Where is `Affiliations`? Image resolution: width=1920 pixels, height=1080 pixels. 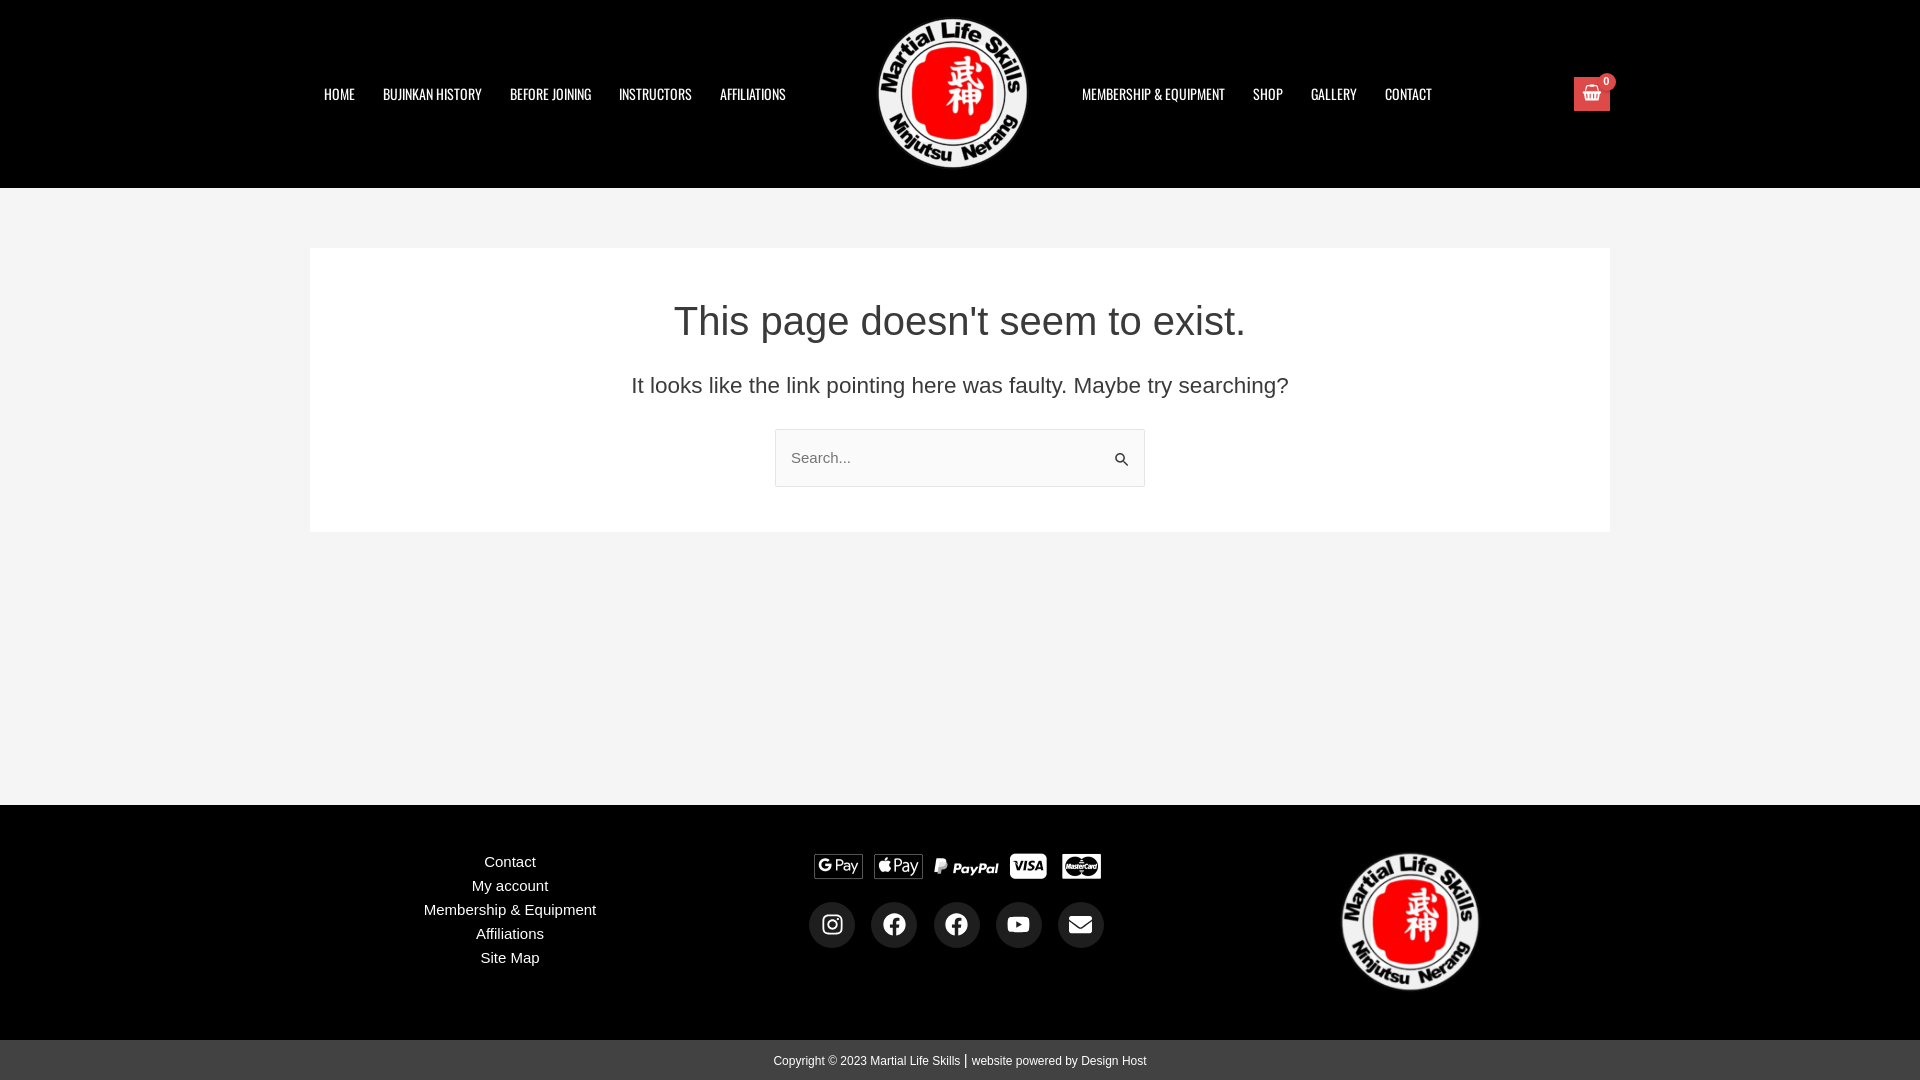
Affiliations is located at coordinates (510, 934).